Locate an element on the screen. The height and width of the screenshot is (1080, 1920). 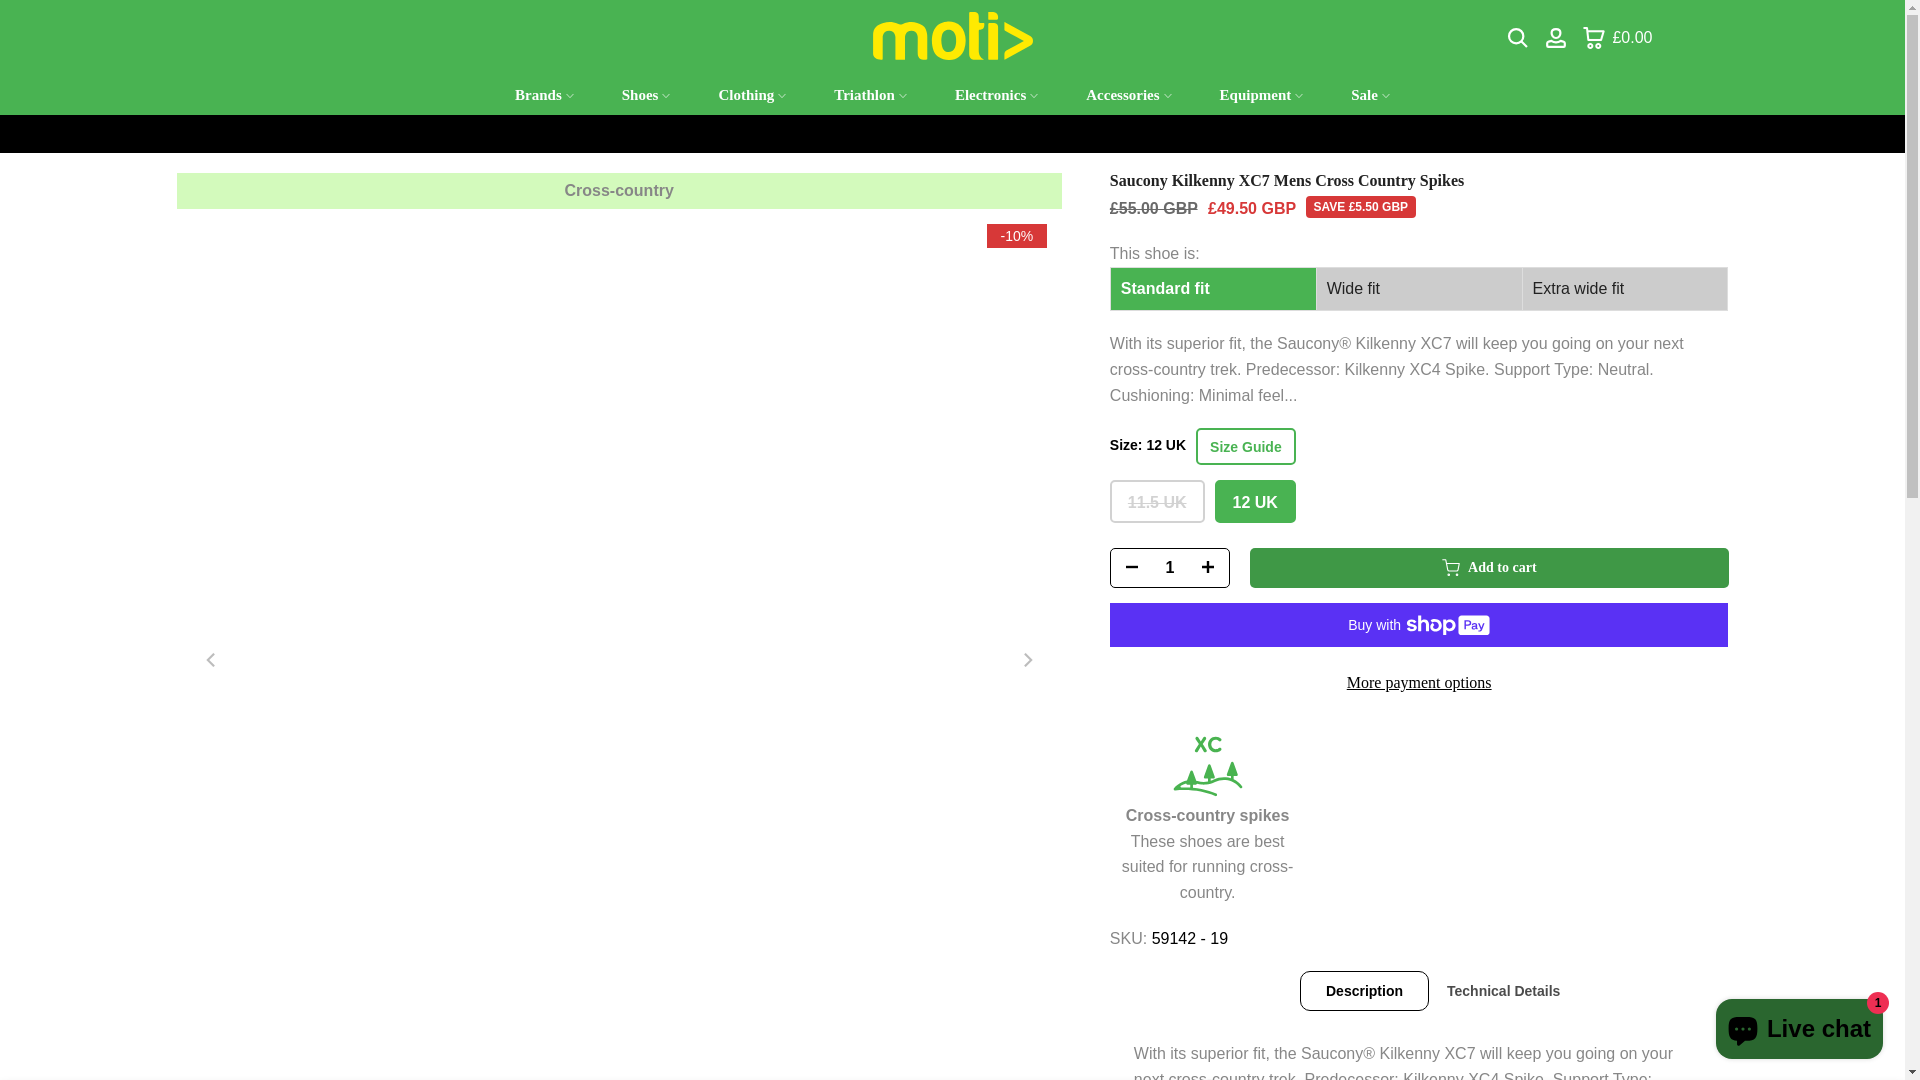
Sale is located at coordinates (1370, 96).